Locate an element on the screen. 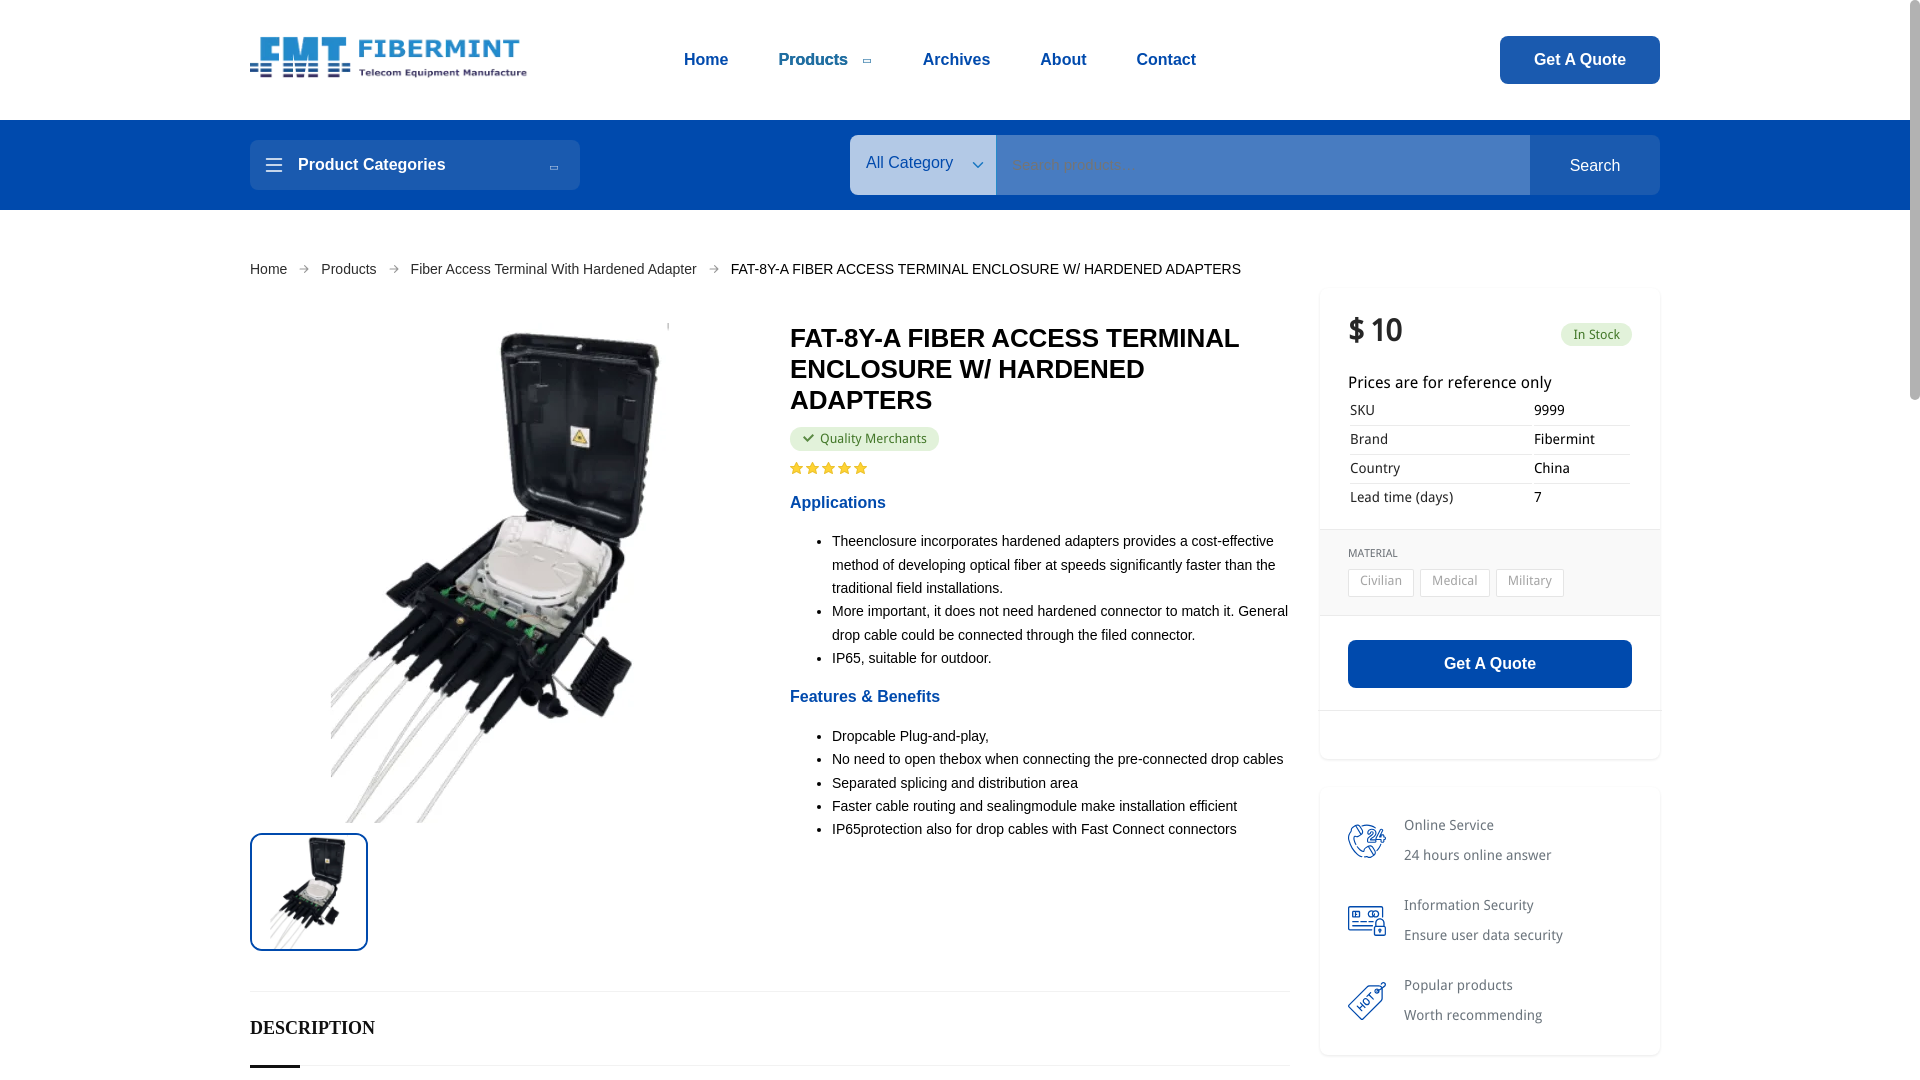 The height and width of the screenshot is (1080, 1920). Contact is located at coordinates (1166, 60).